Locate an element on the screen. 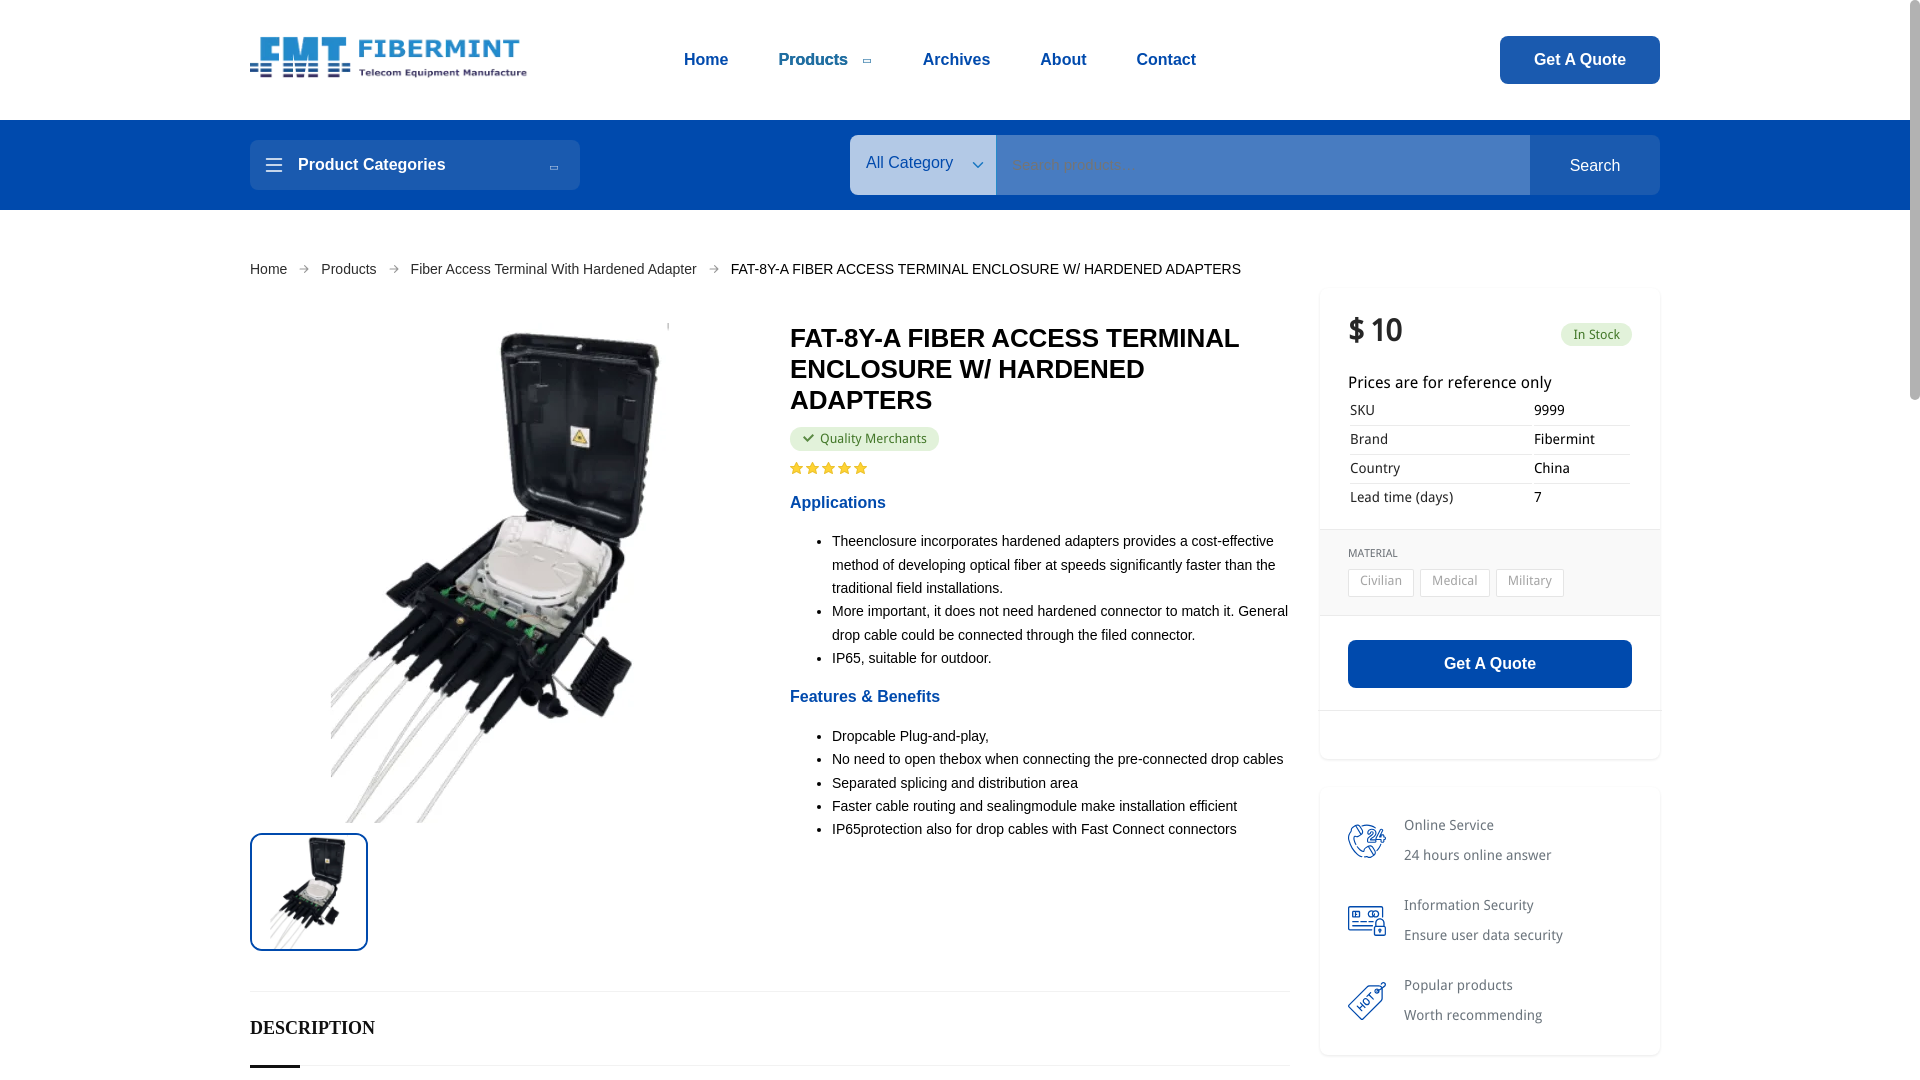 The height and width of the screenshot is (1080, 1920). Contact is located at coordinates (1166, 60).